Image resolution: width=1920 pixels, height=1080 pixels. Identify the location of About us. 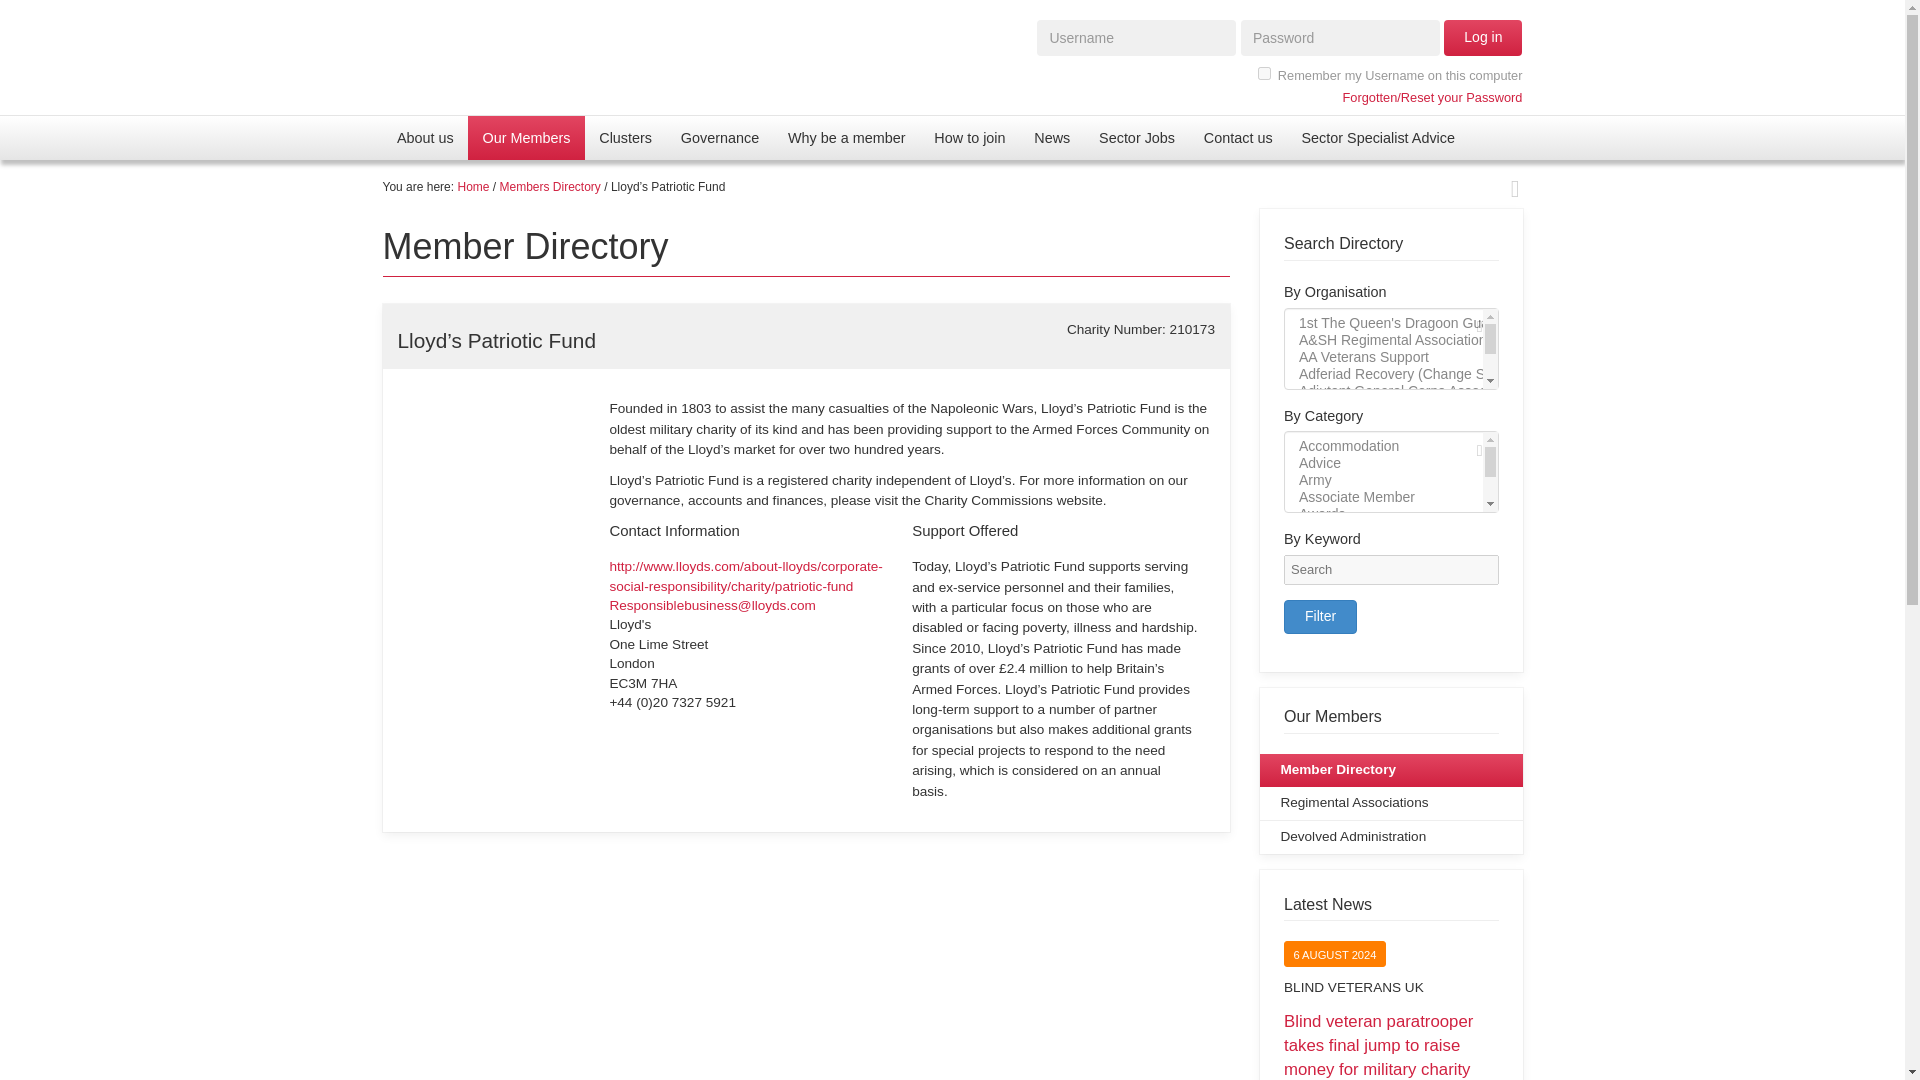
(425, 137).